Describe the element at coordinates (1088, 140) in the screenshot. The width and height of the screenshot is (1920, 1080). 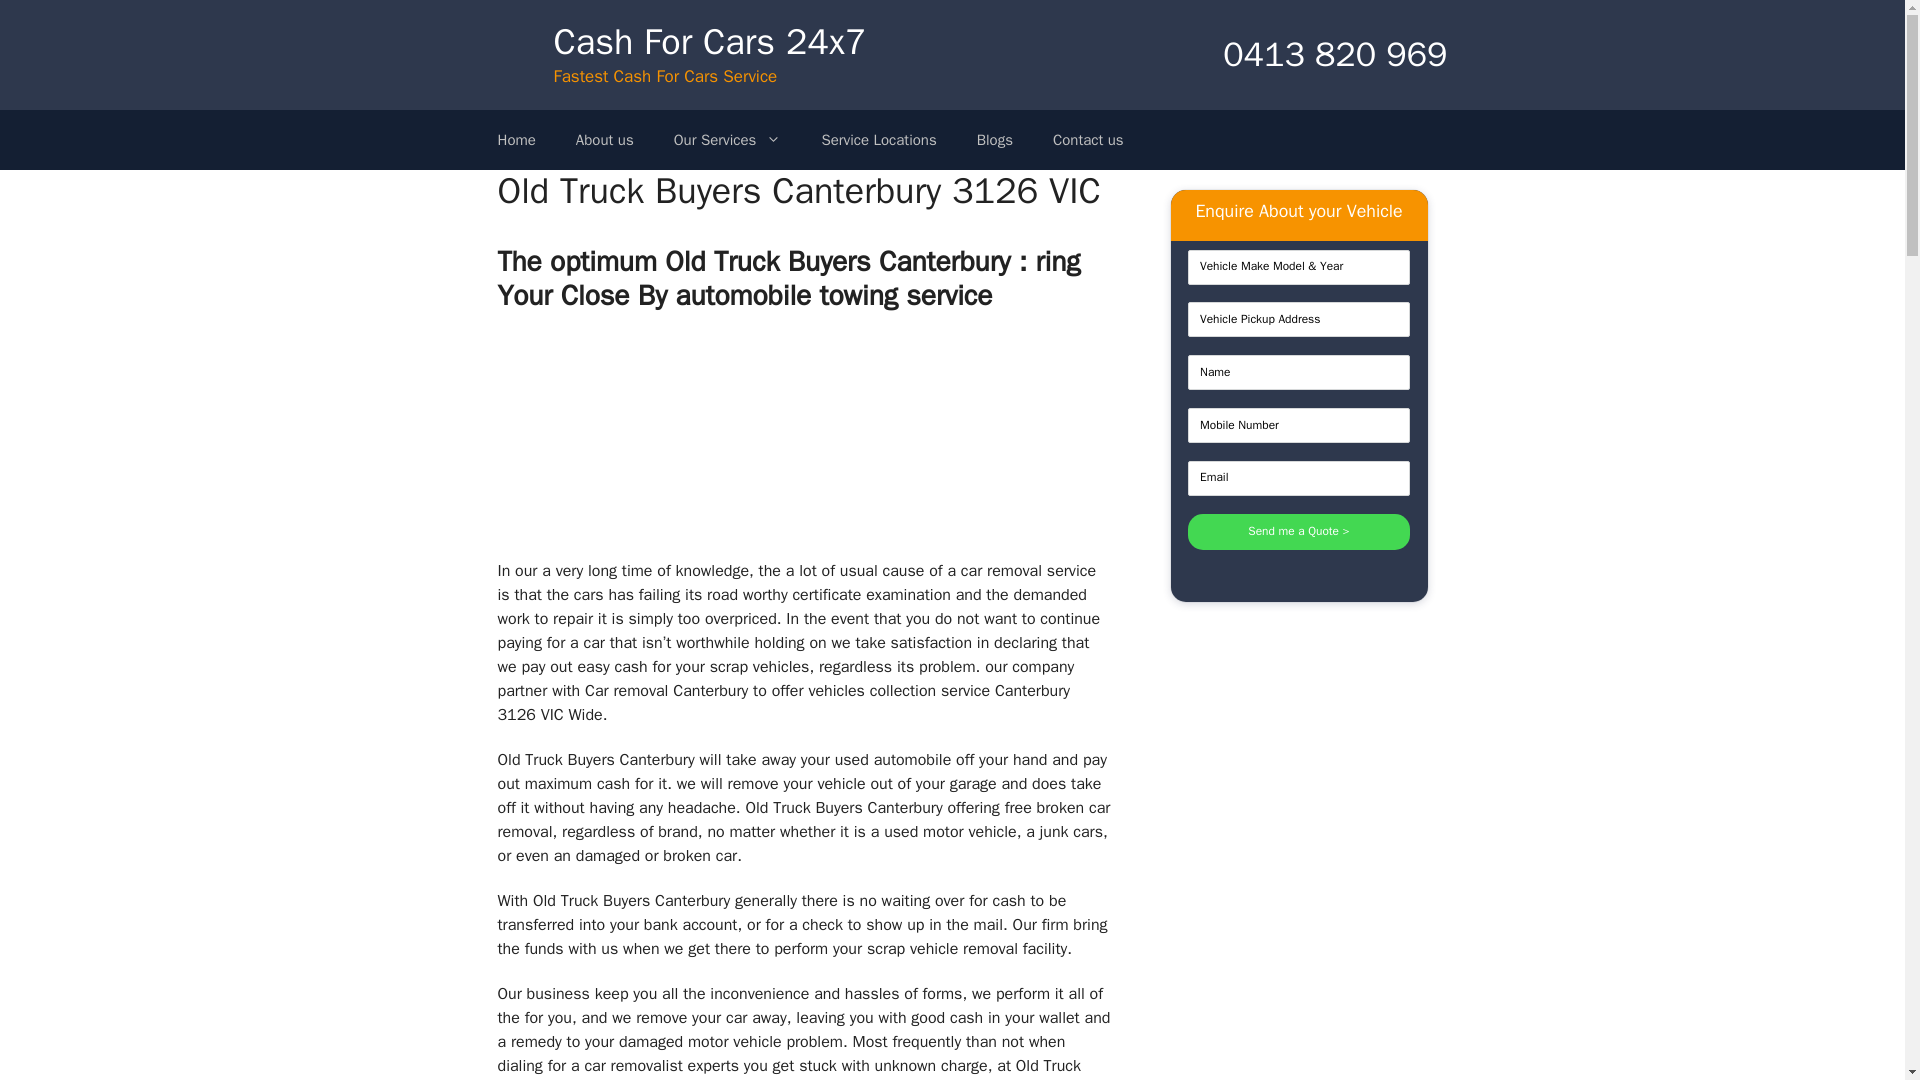
I see `Contact us` at that location.